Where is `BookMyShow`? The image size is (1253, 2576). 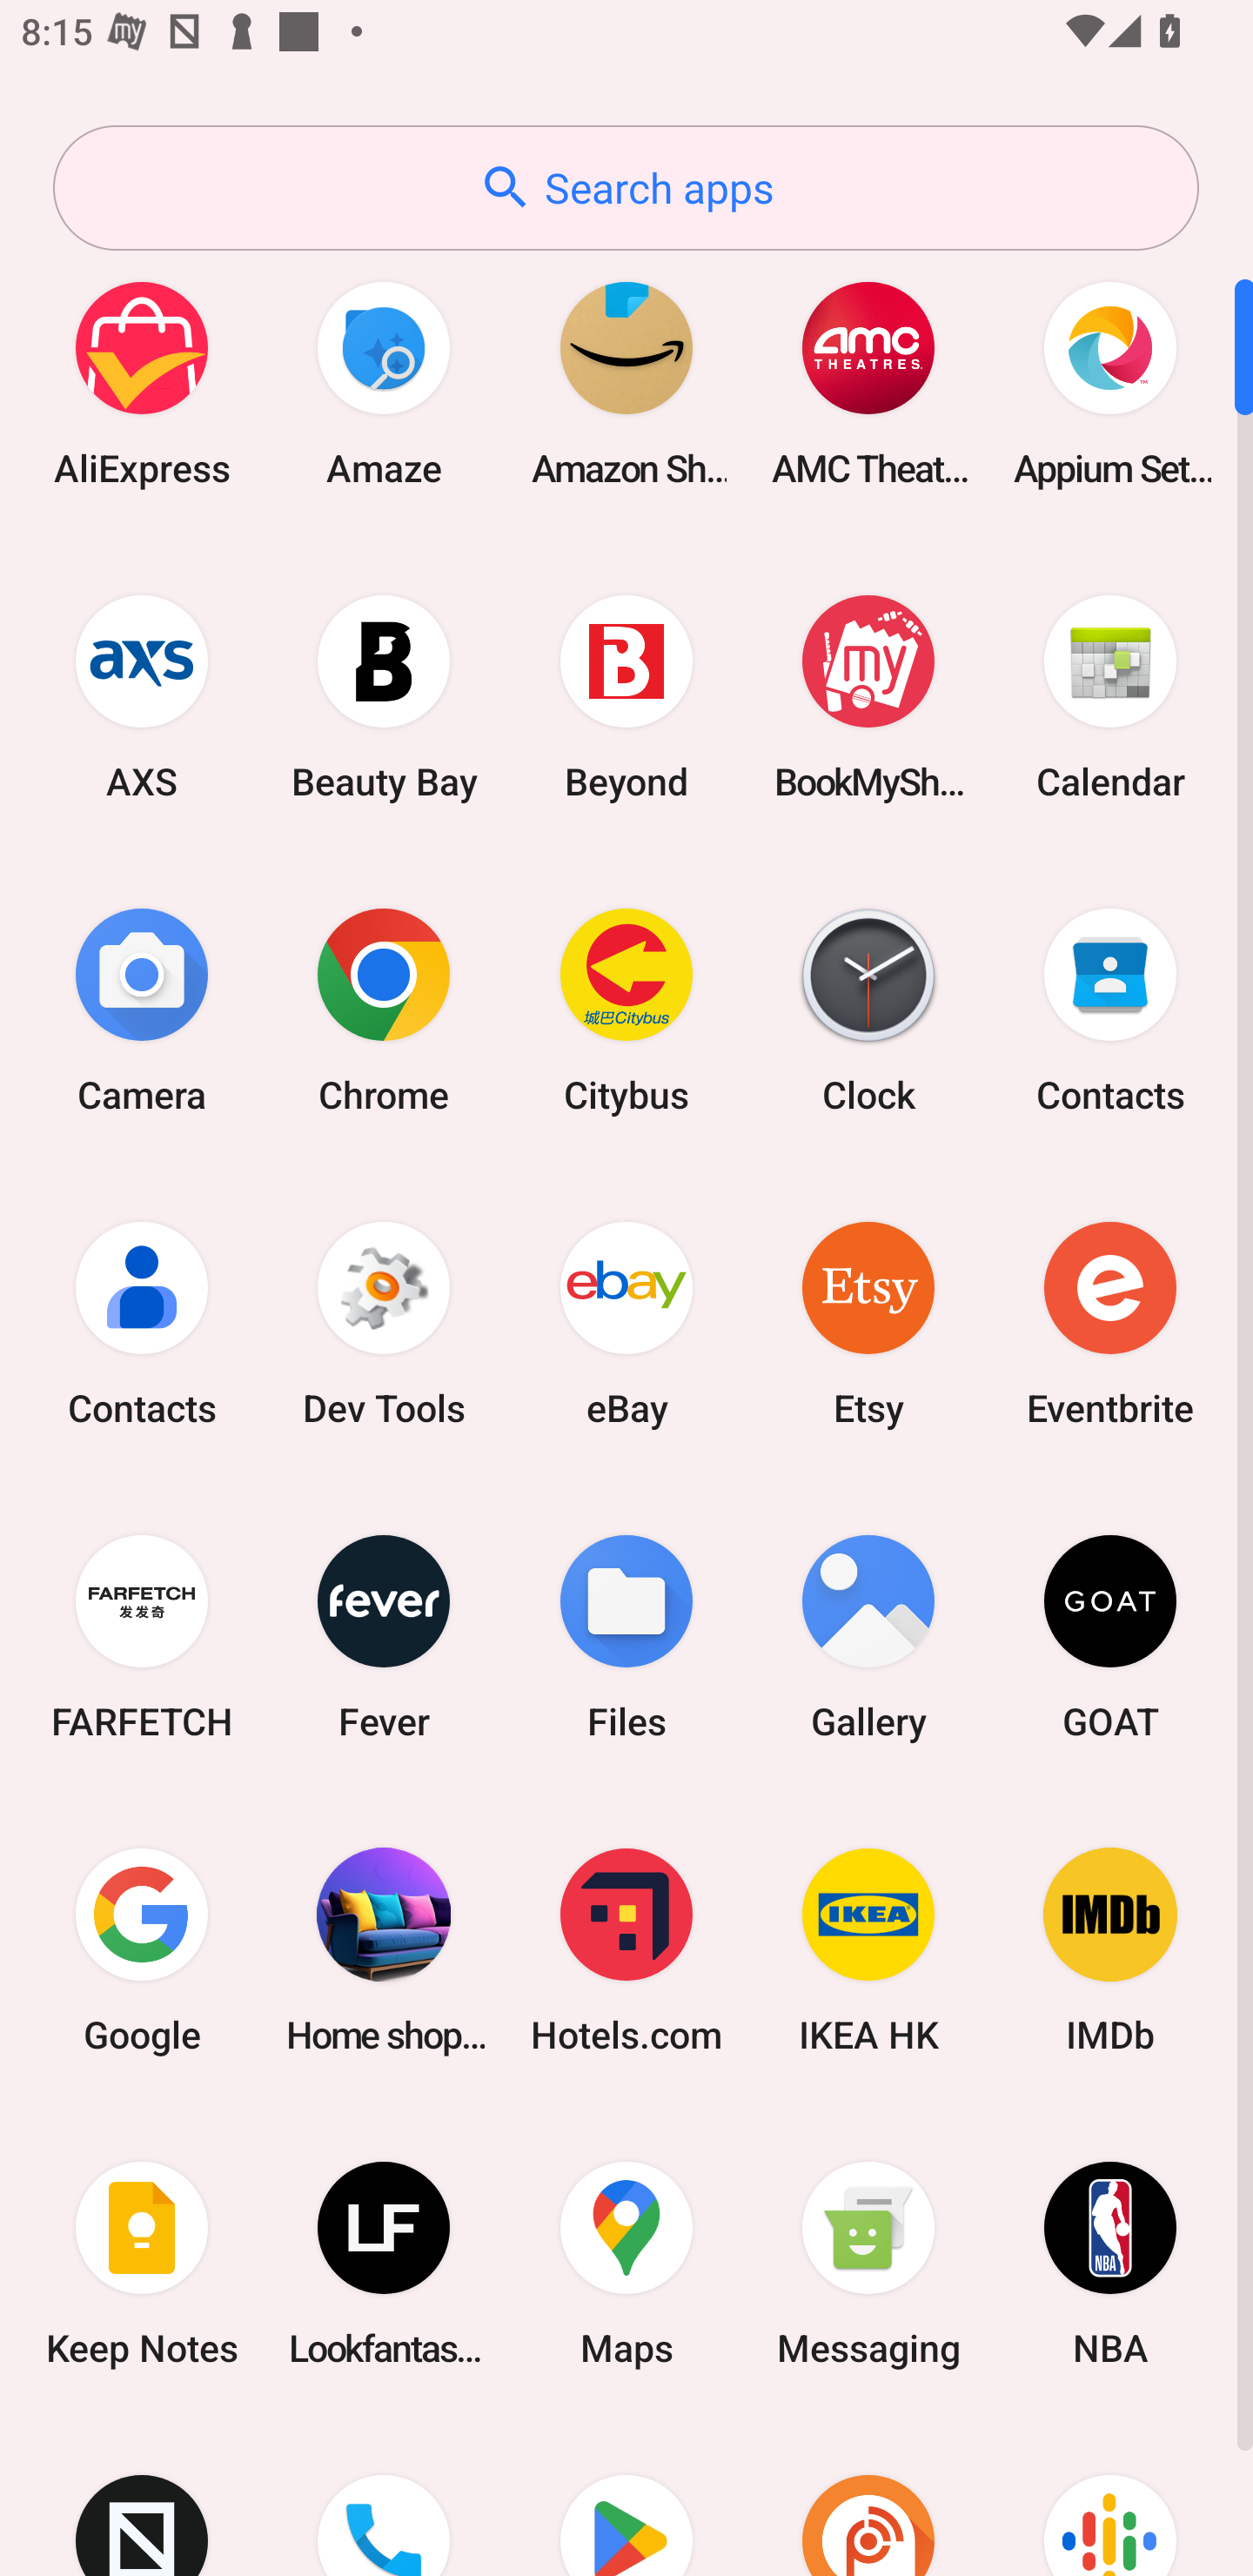 BookMyShow is located at coordinates (868, 696).